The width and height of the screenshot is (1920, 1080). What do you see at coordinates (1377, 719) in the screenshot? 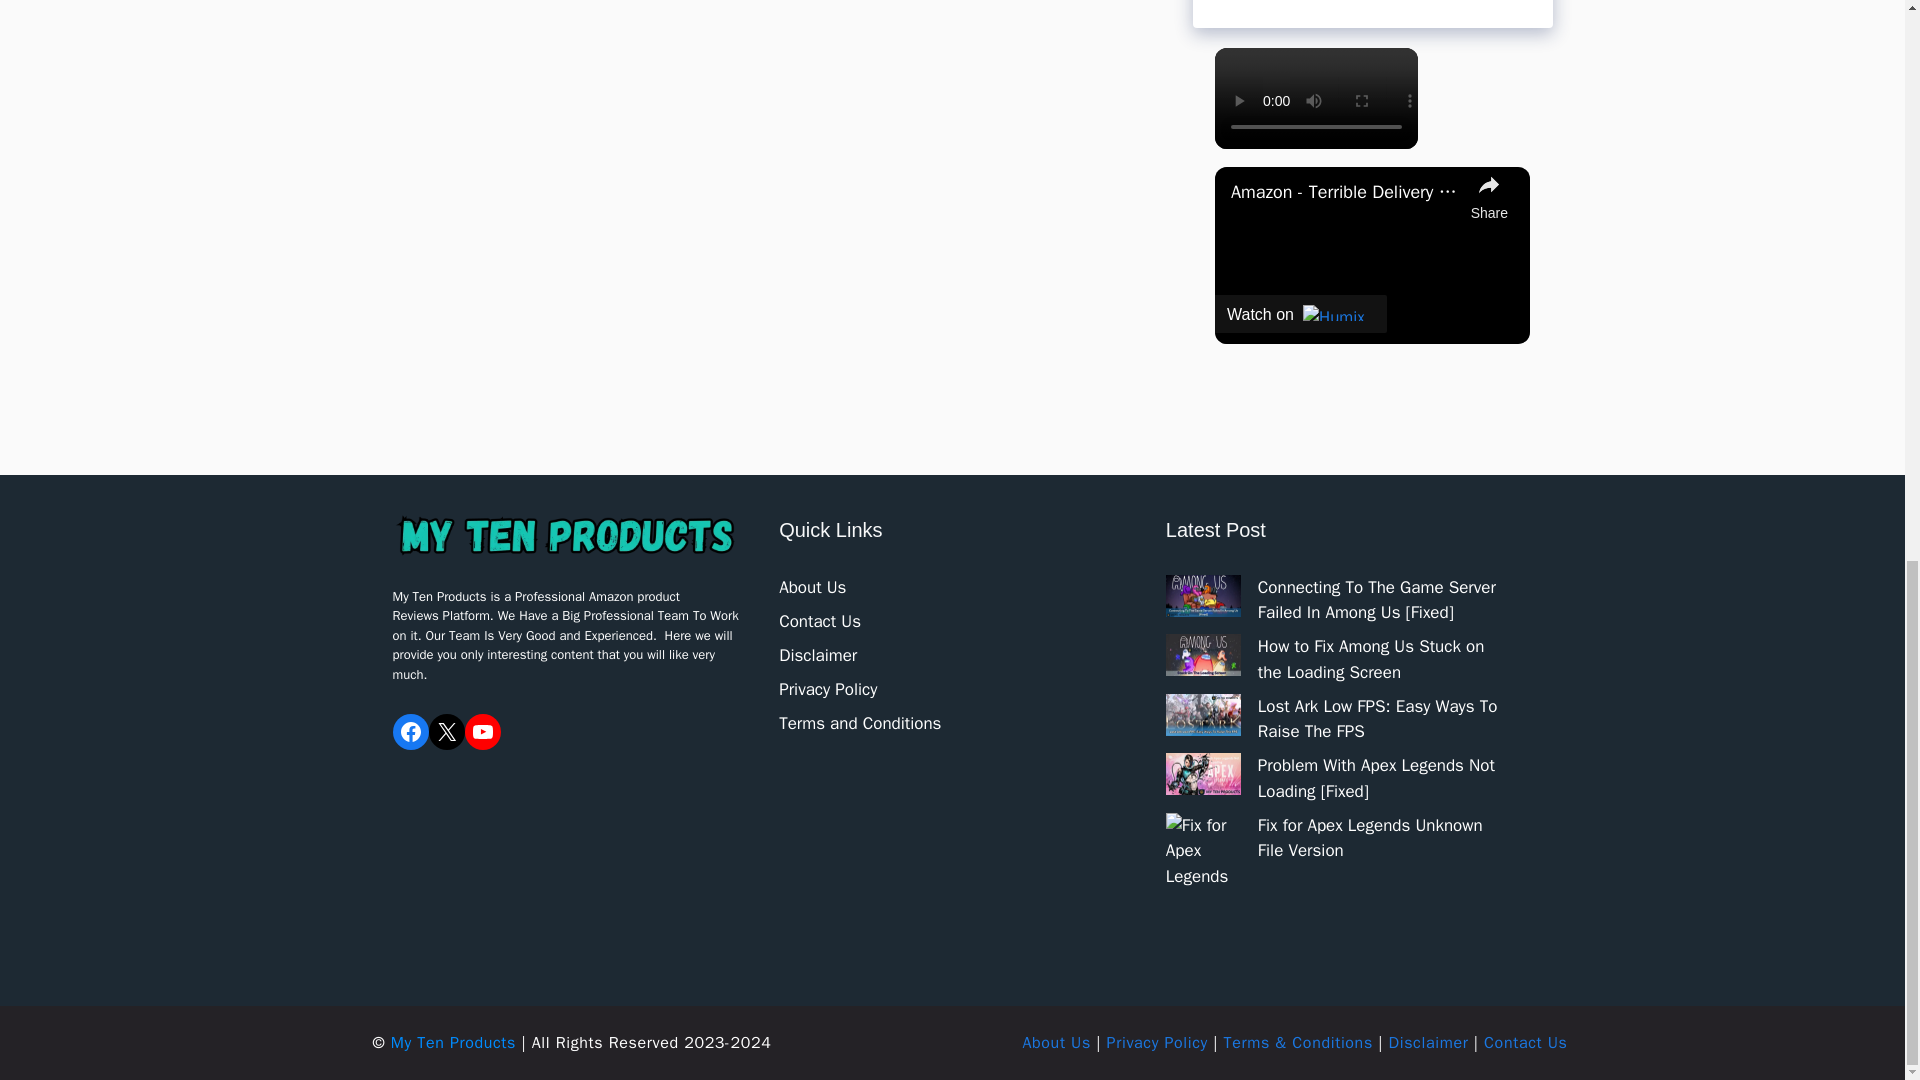
I see `Lost Ark Low FPS: Easy Ways To Raise The FPS` at bounding box center [1377, 719].